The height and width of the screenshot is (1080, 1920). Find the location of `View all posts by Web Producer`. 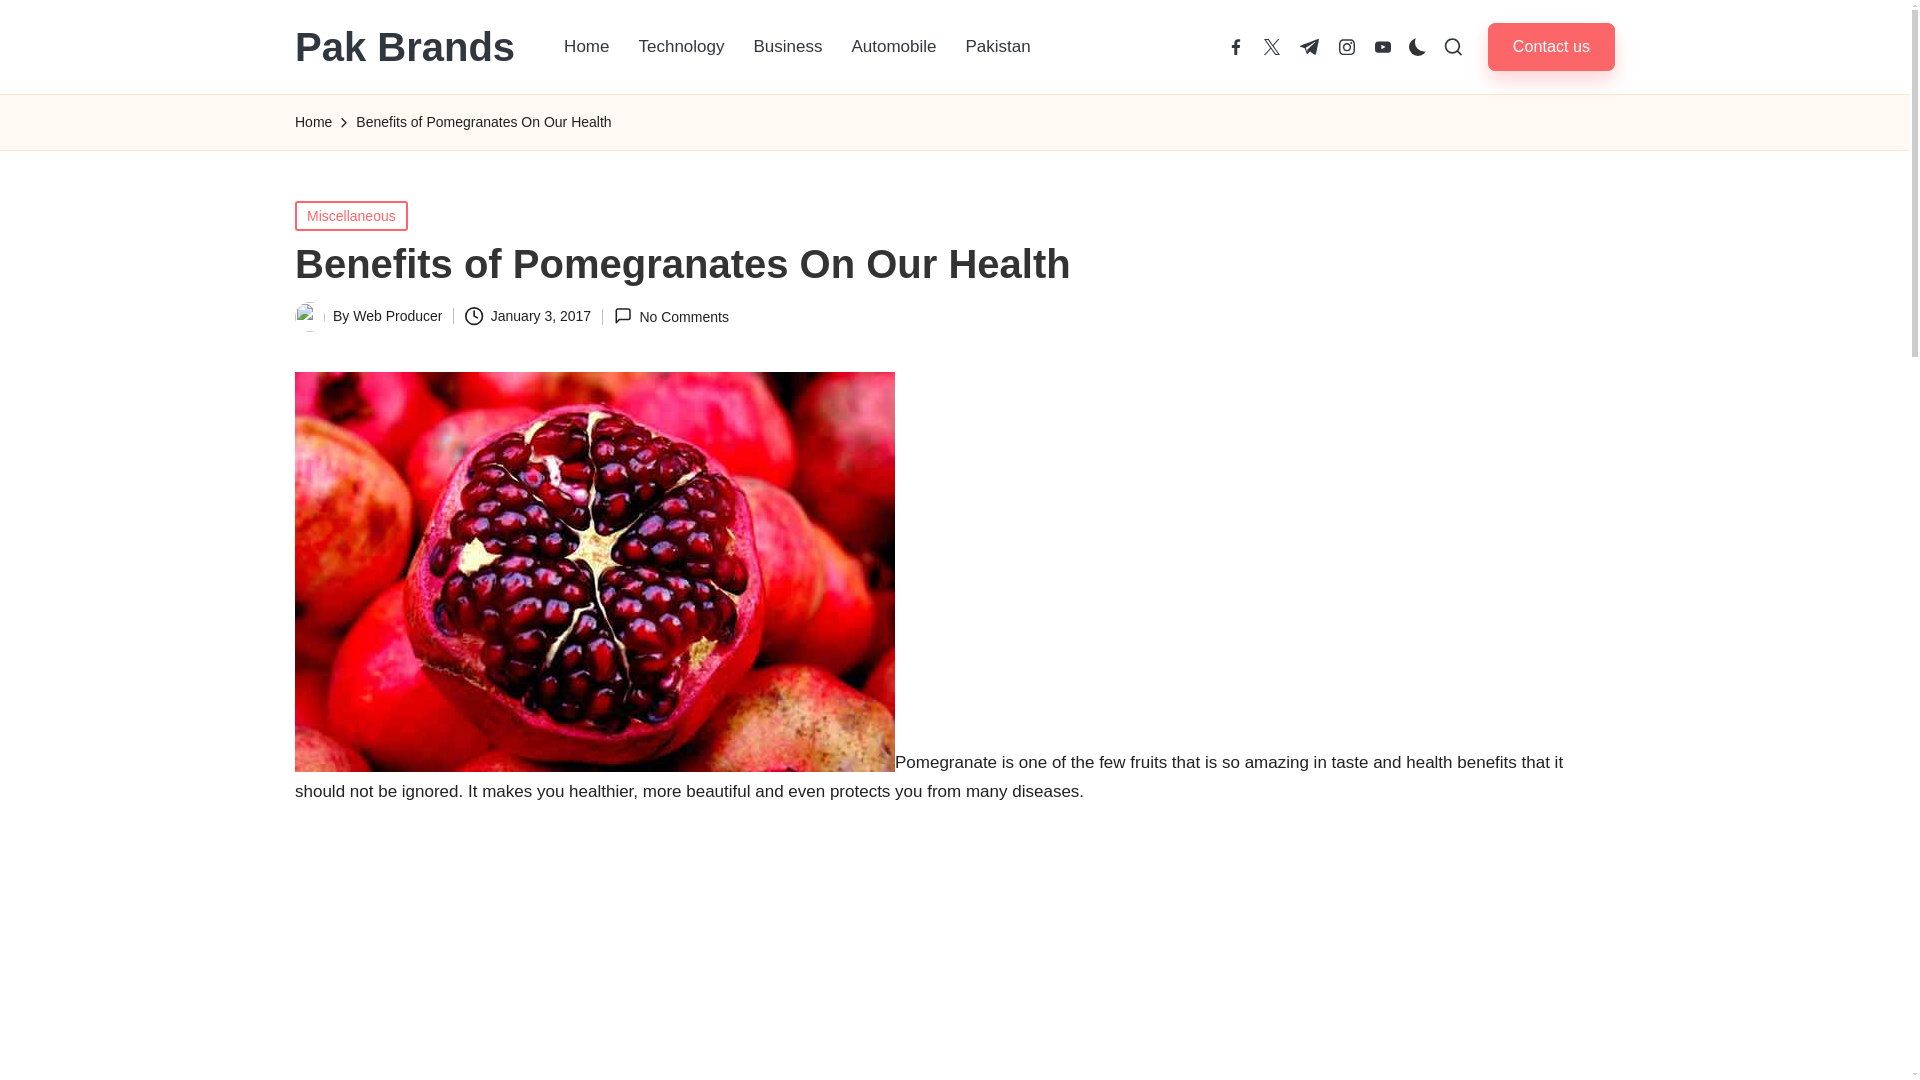

View all posts by Web Producer is located at coordinates (397, 316).